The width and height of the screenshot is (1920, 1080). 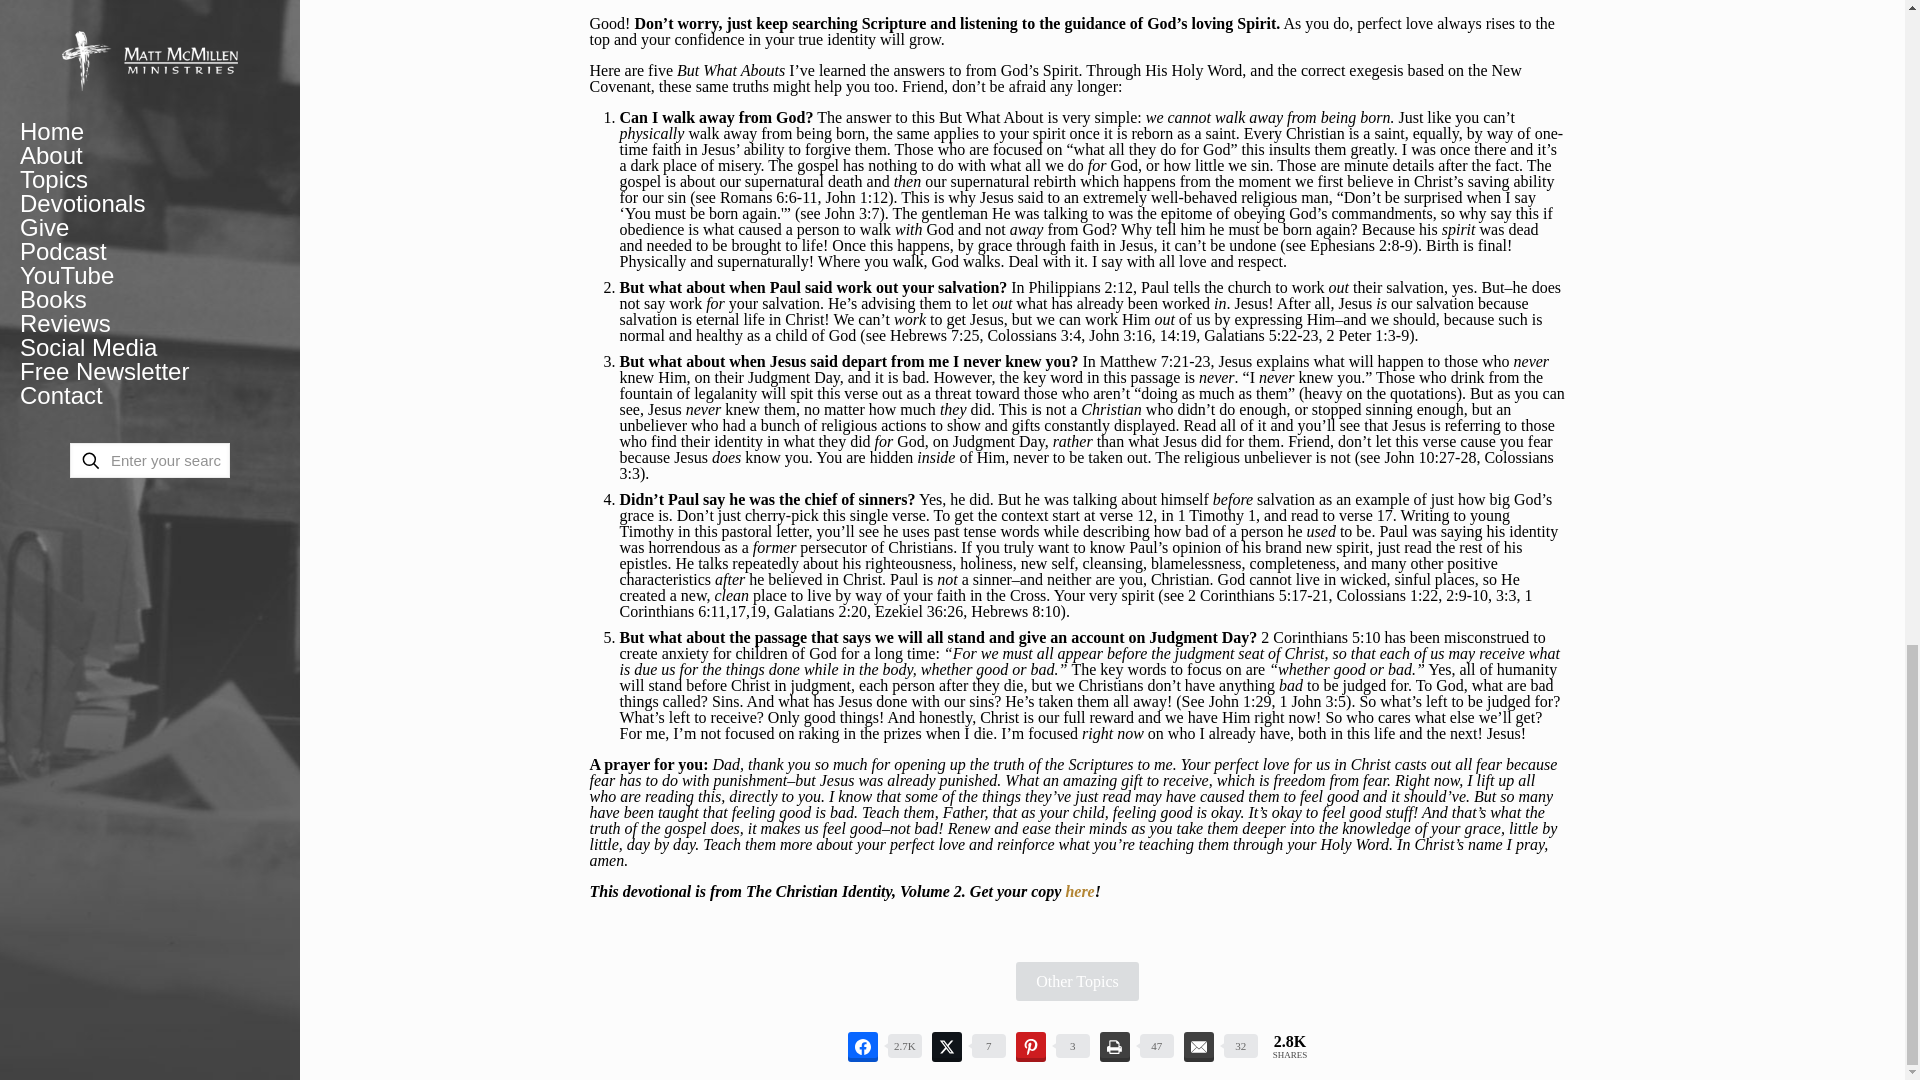 What do you see at coordinates (946, 1046) in the screenshot?
I see `Share on Twitter` at bounding box center [946, 1046].